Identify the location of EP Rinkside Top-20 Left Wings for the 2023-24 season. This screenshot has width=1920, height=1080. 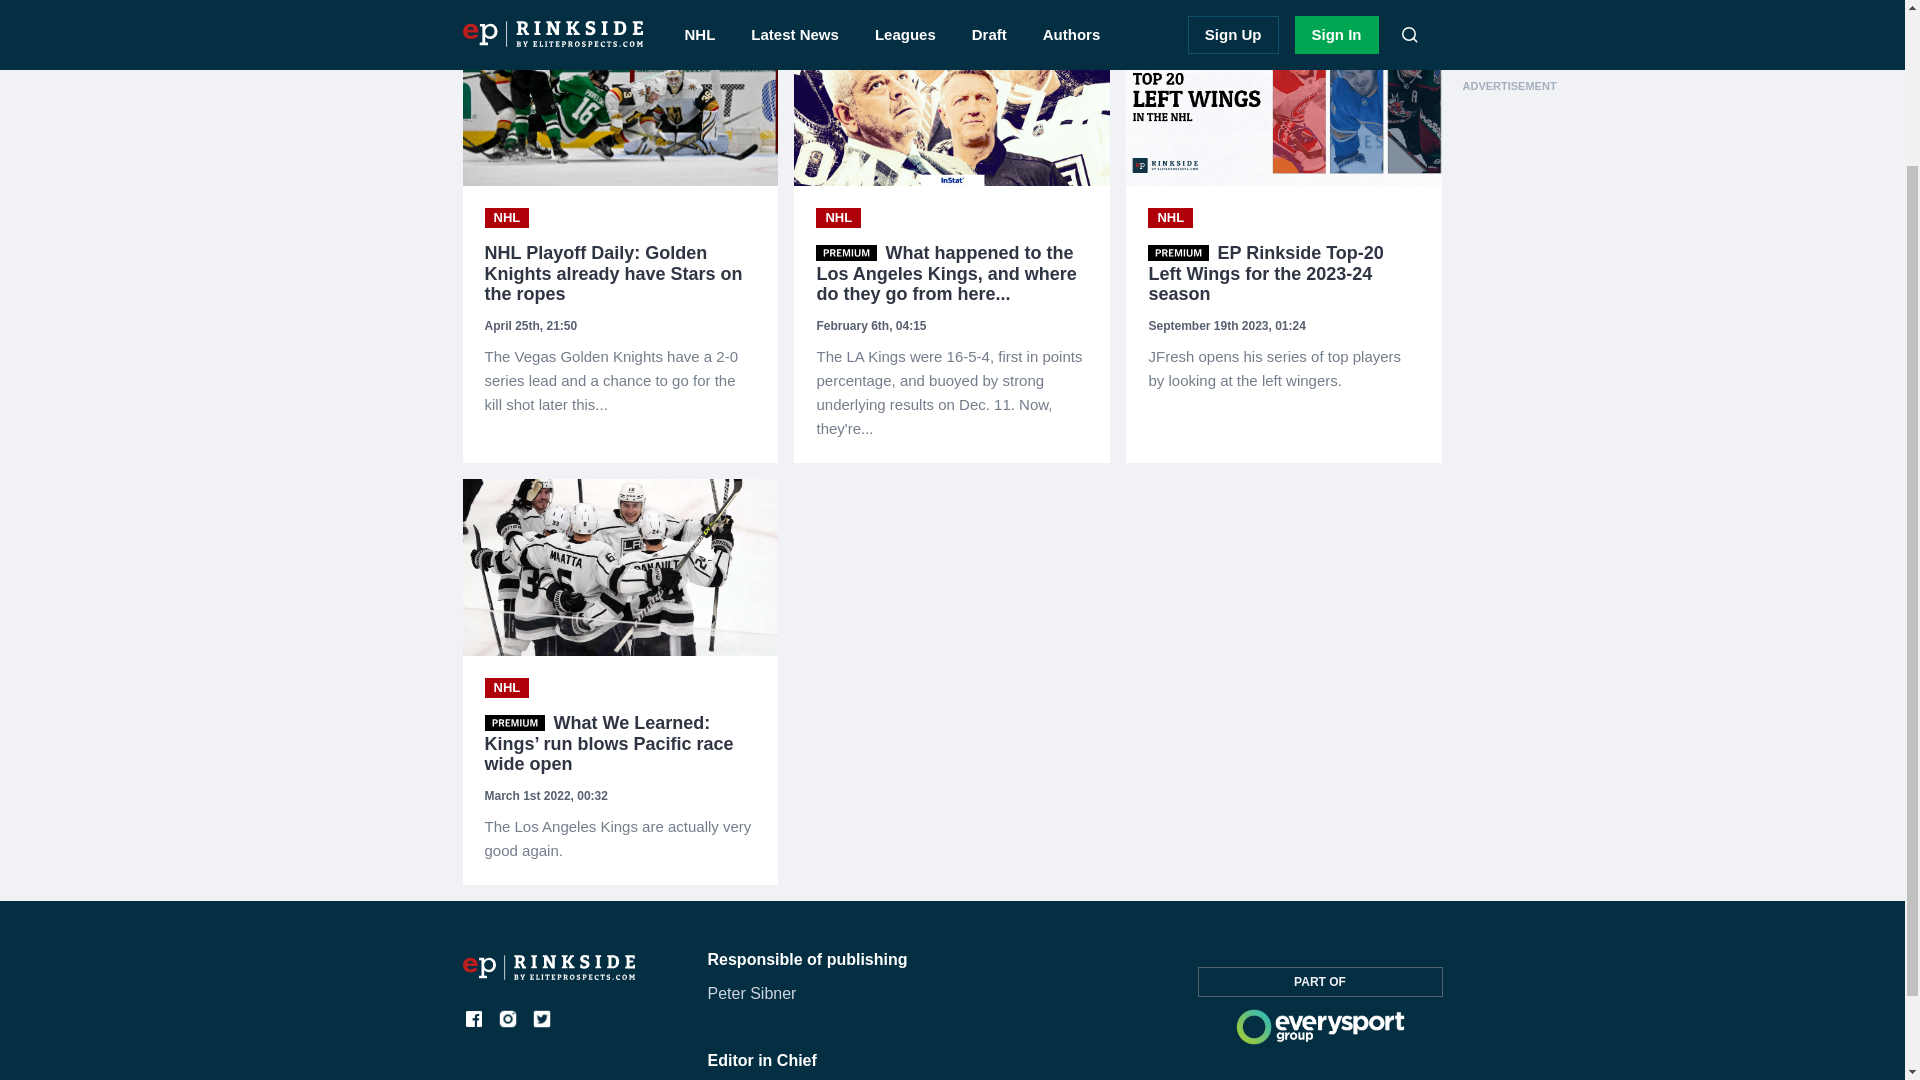
(1284, 368).